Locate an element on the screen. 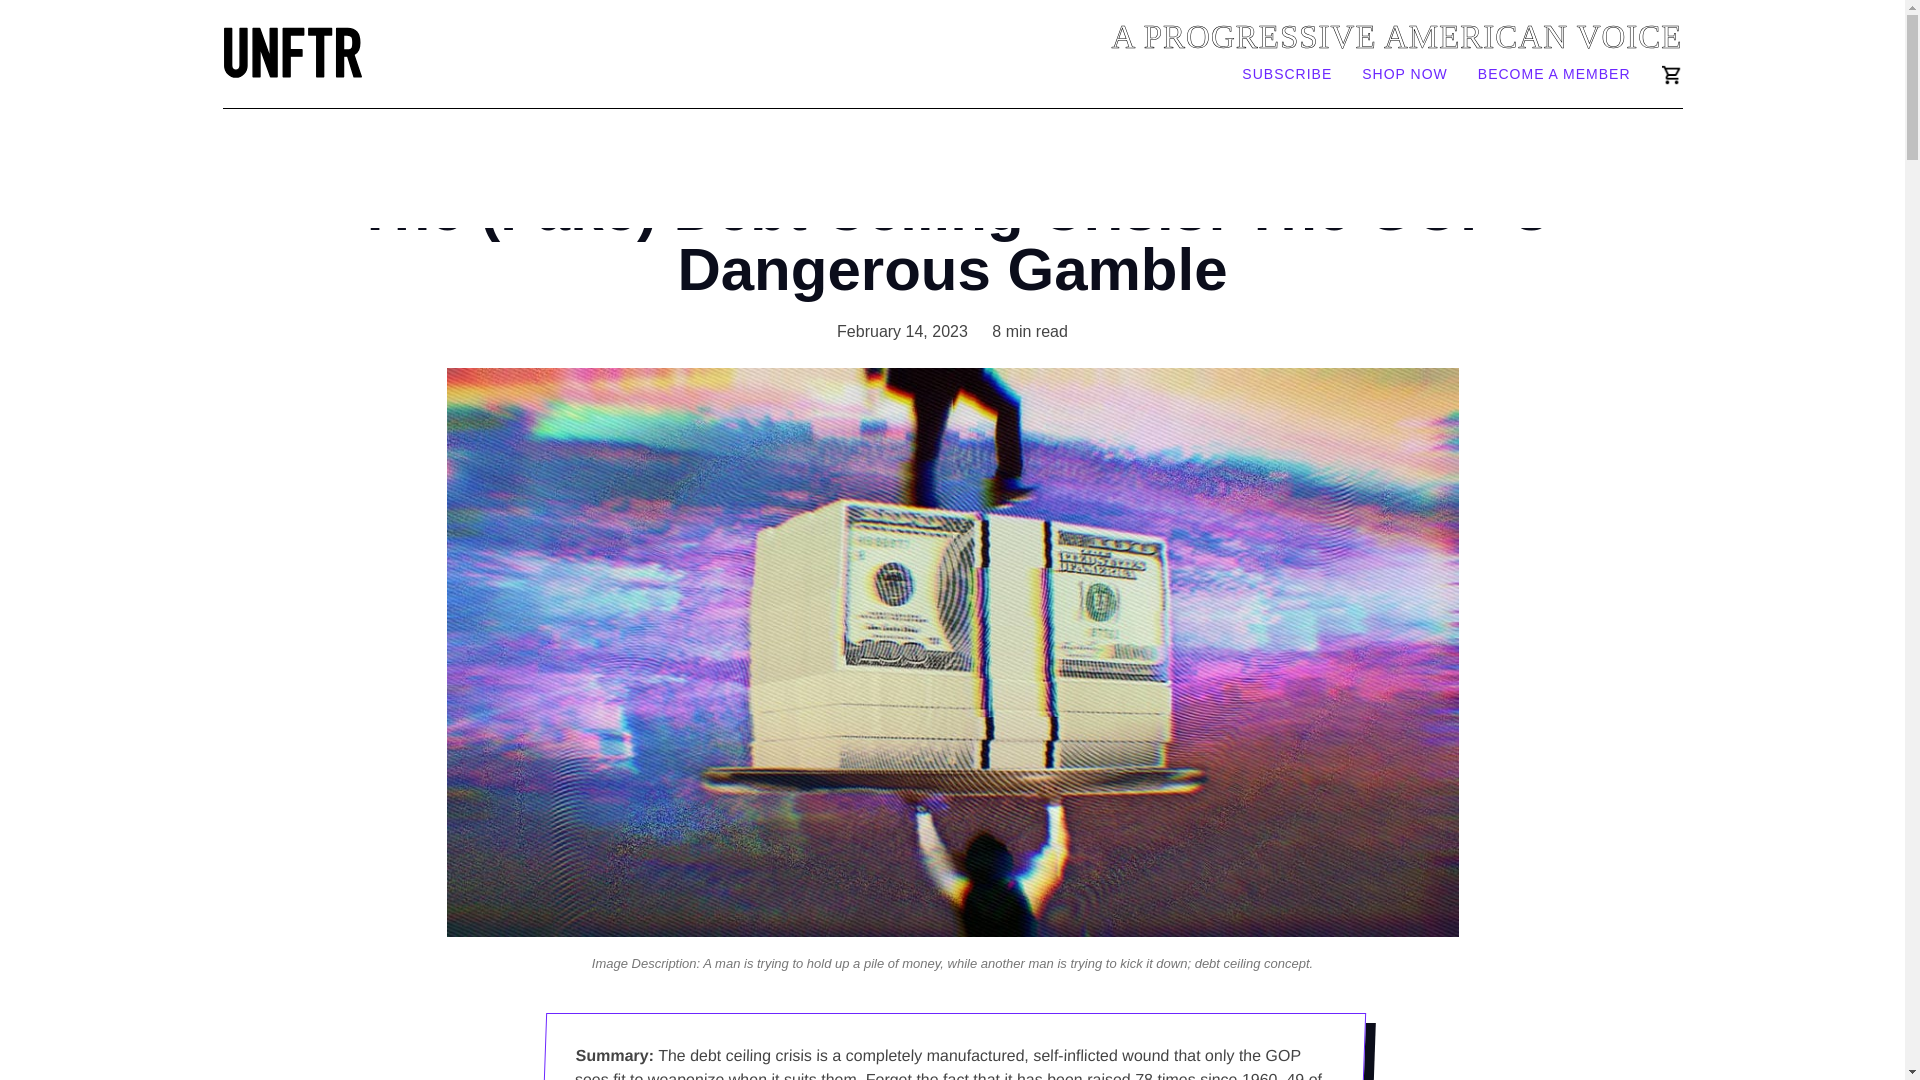  About is located at coordinates (1381, 168).